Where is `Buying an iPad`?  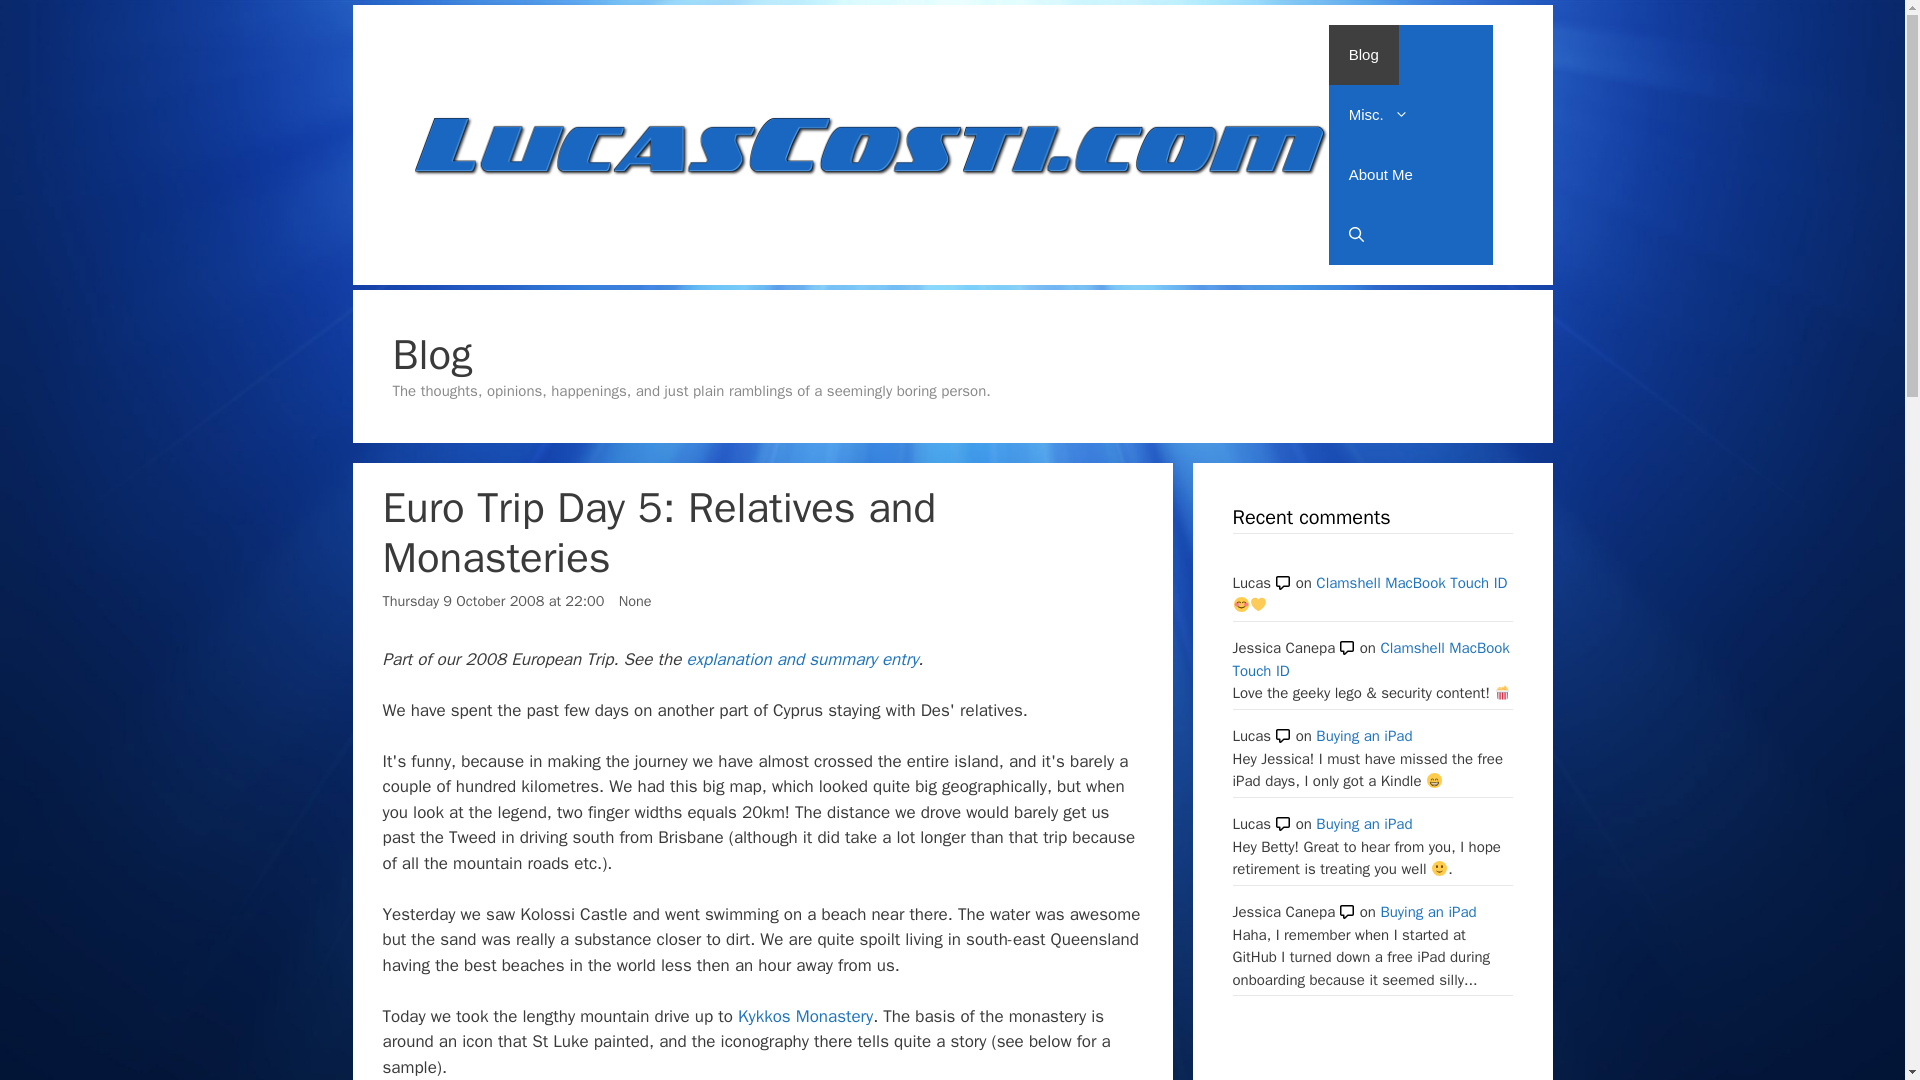
Buying an iPad is located at coordinates (1363, 736).